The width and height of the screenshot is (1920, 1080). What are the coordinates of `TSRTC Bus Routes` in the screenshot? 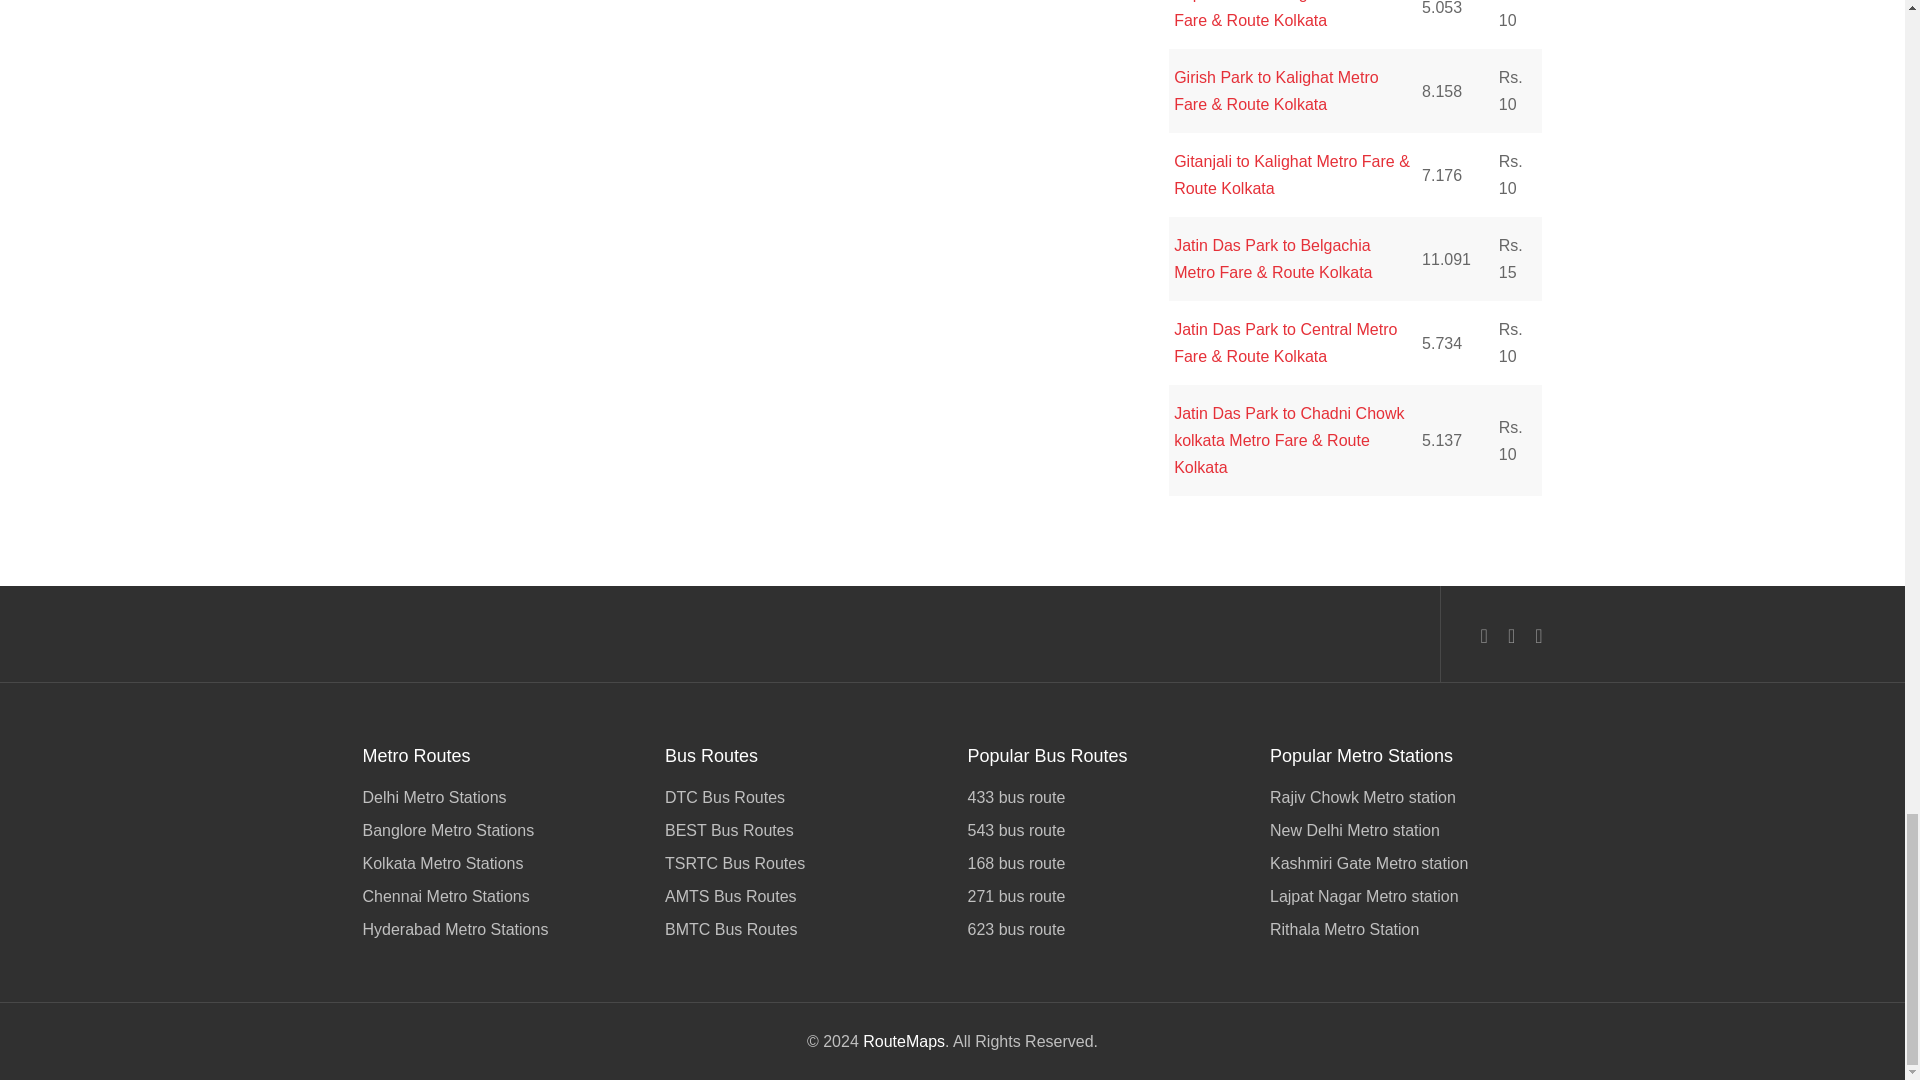 It's located at (801, 863).